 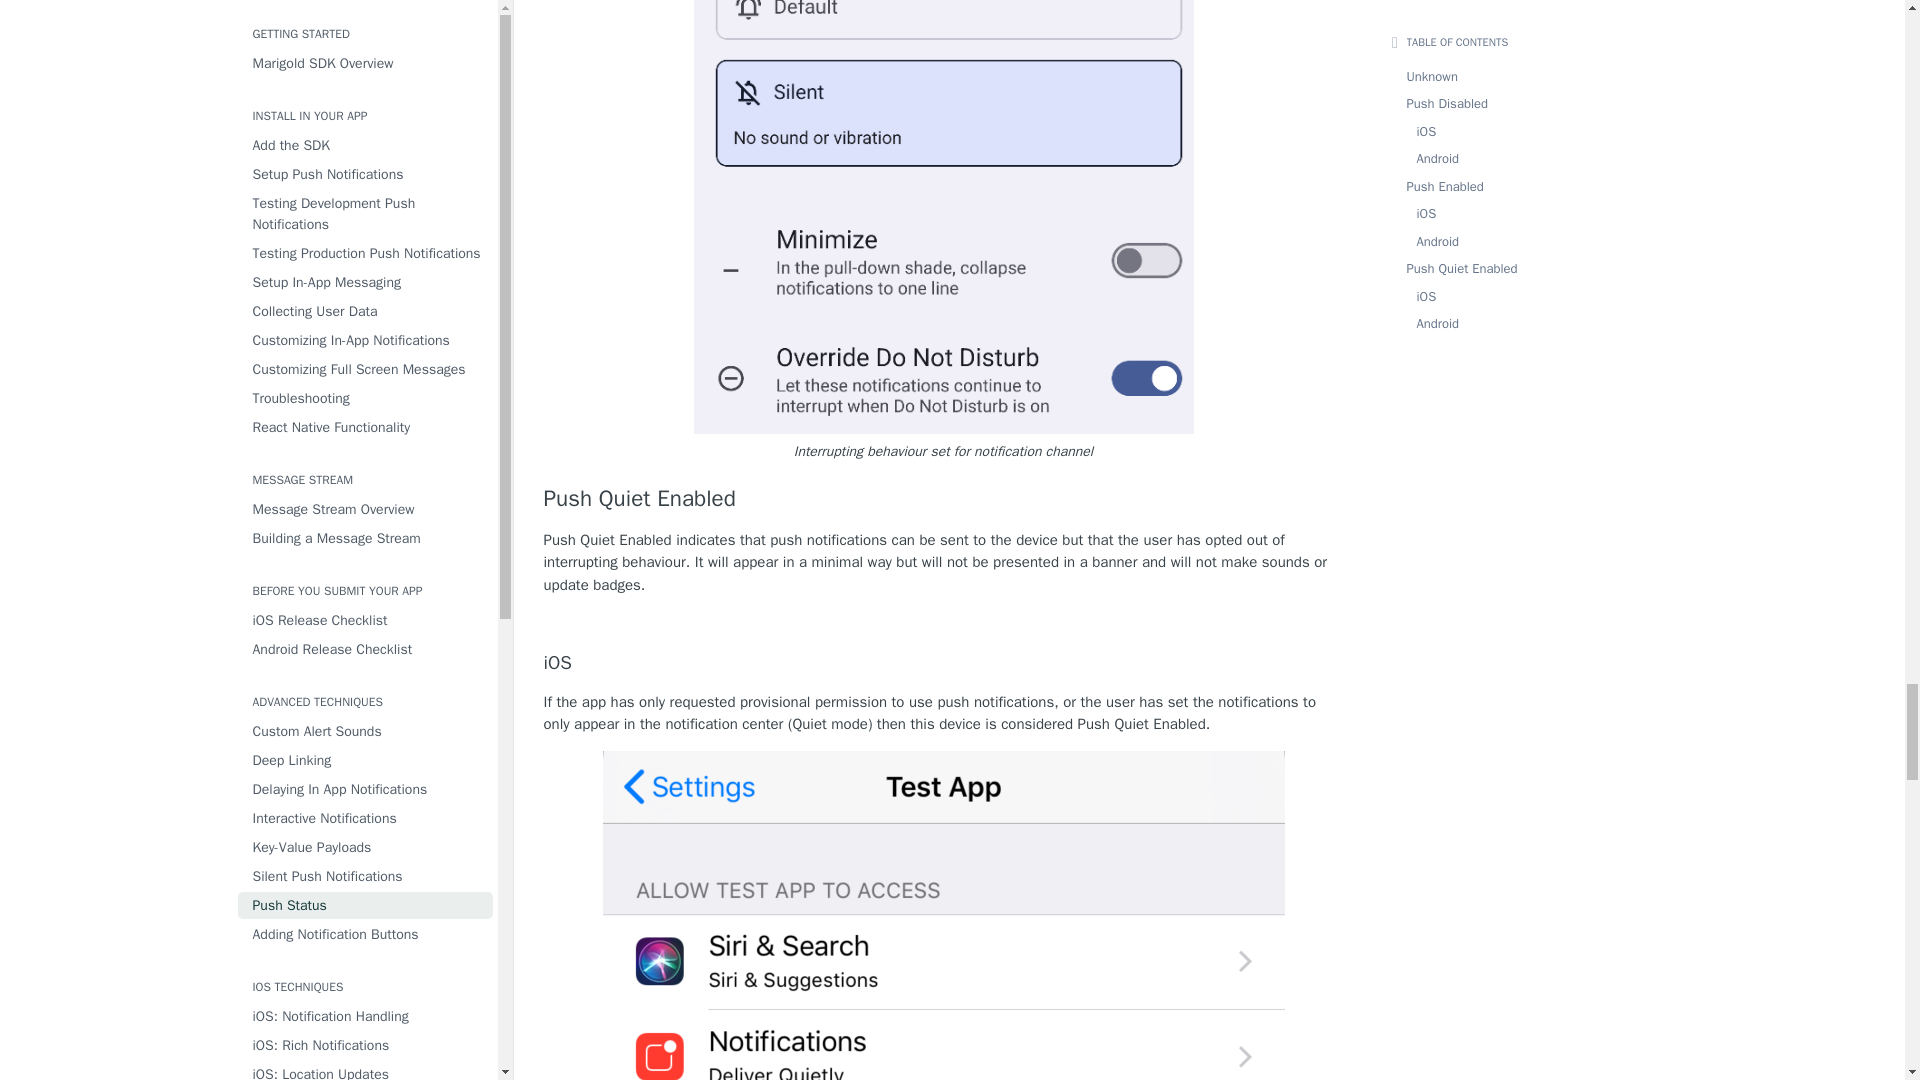 What do you see at coordinates (944, 217) in the screenshot?
I see `Screen Shot 2019-01-08 at 11.11.26 AM.png` at bounding box center [944, 217].